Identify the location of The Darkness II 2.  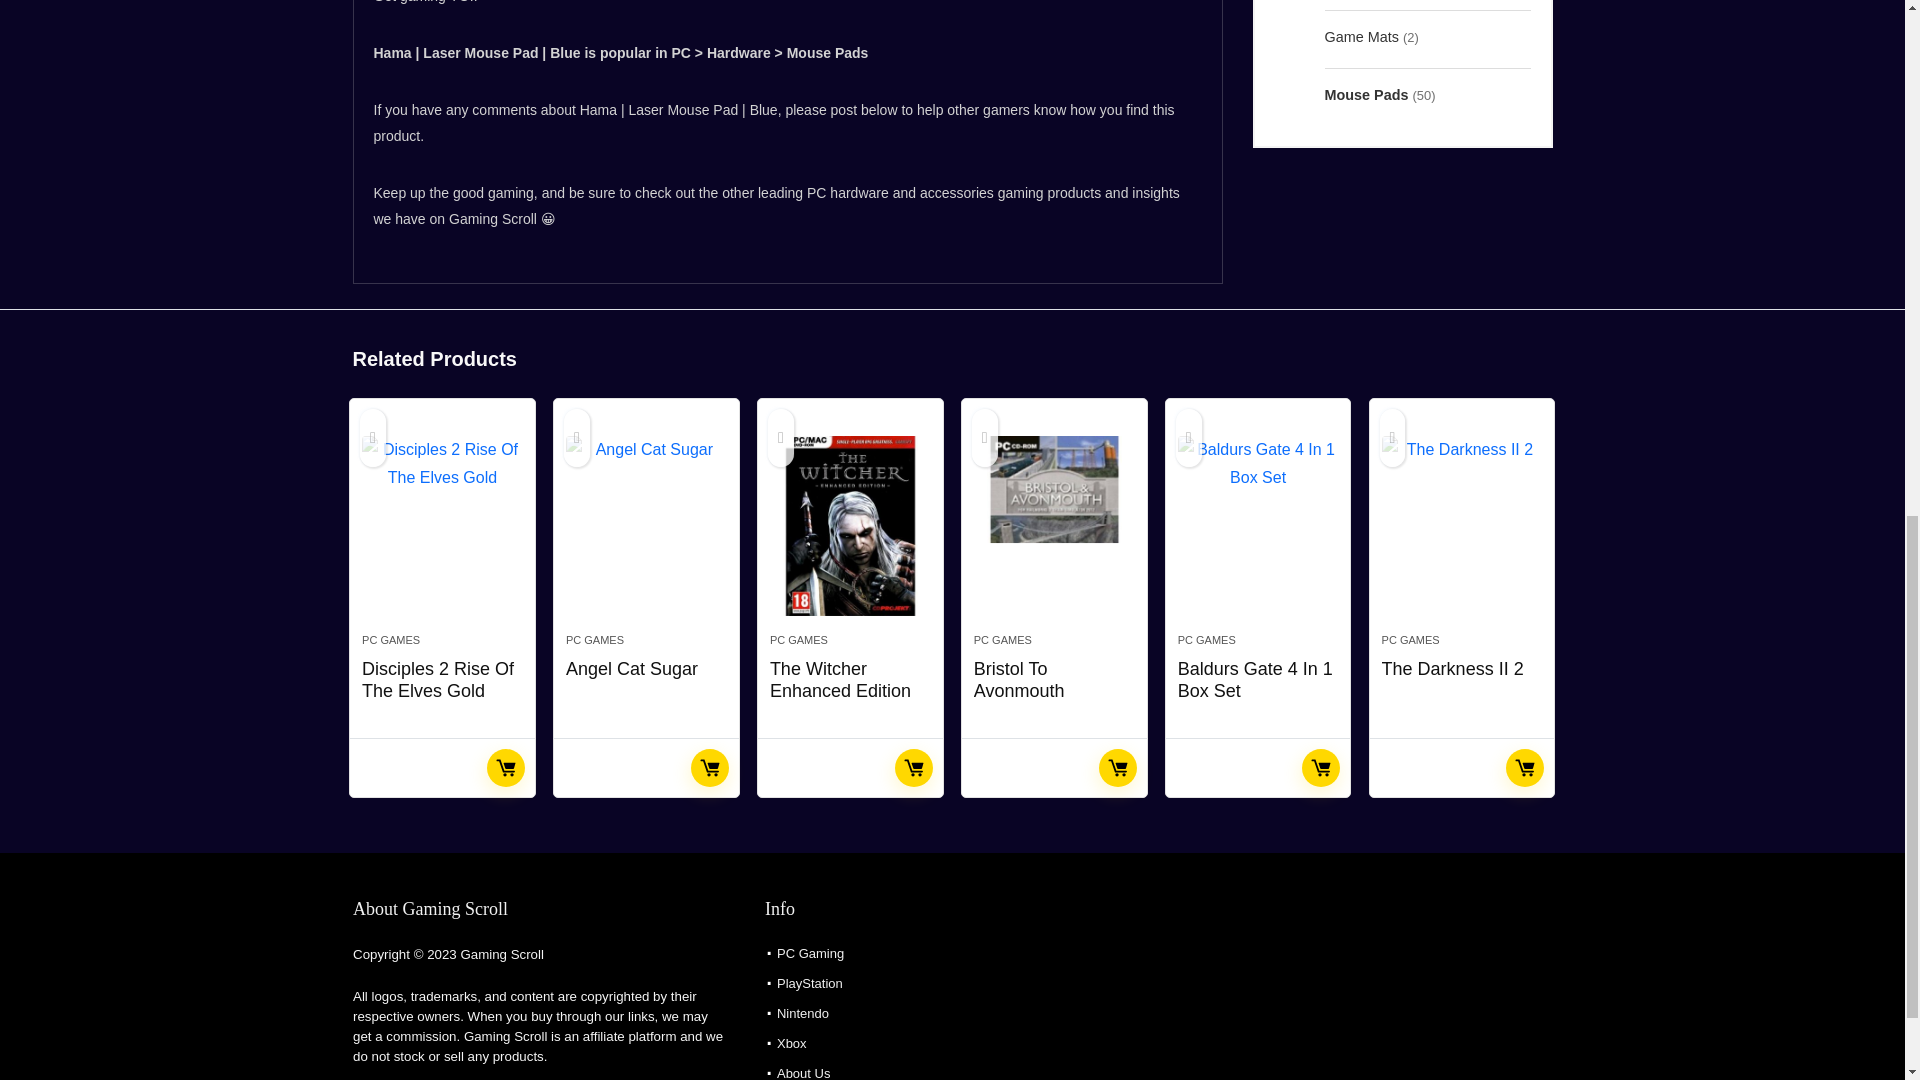
(1462, 526).